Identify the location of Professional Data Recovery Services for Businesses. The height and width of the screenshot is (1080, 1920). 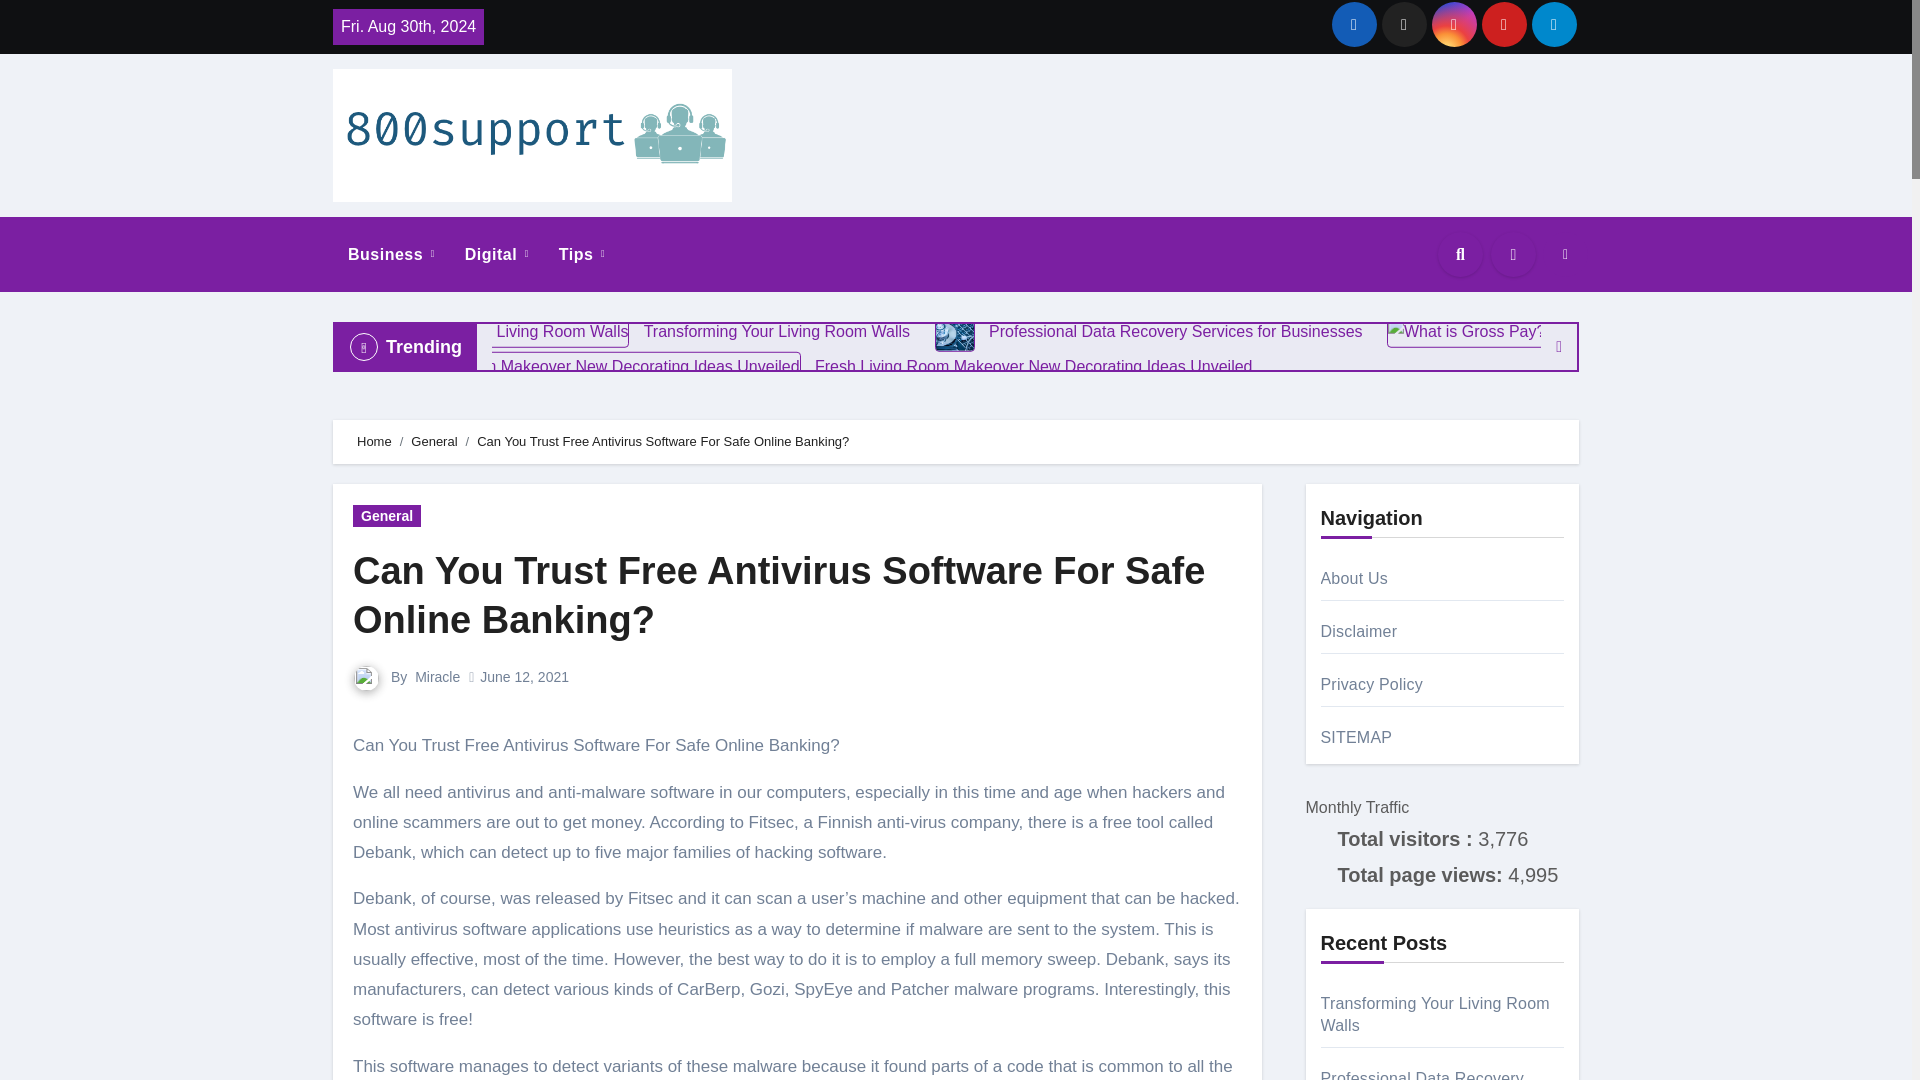
(955, 332).